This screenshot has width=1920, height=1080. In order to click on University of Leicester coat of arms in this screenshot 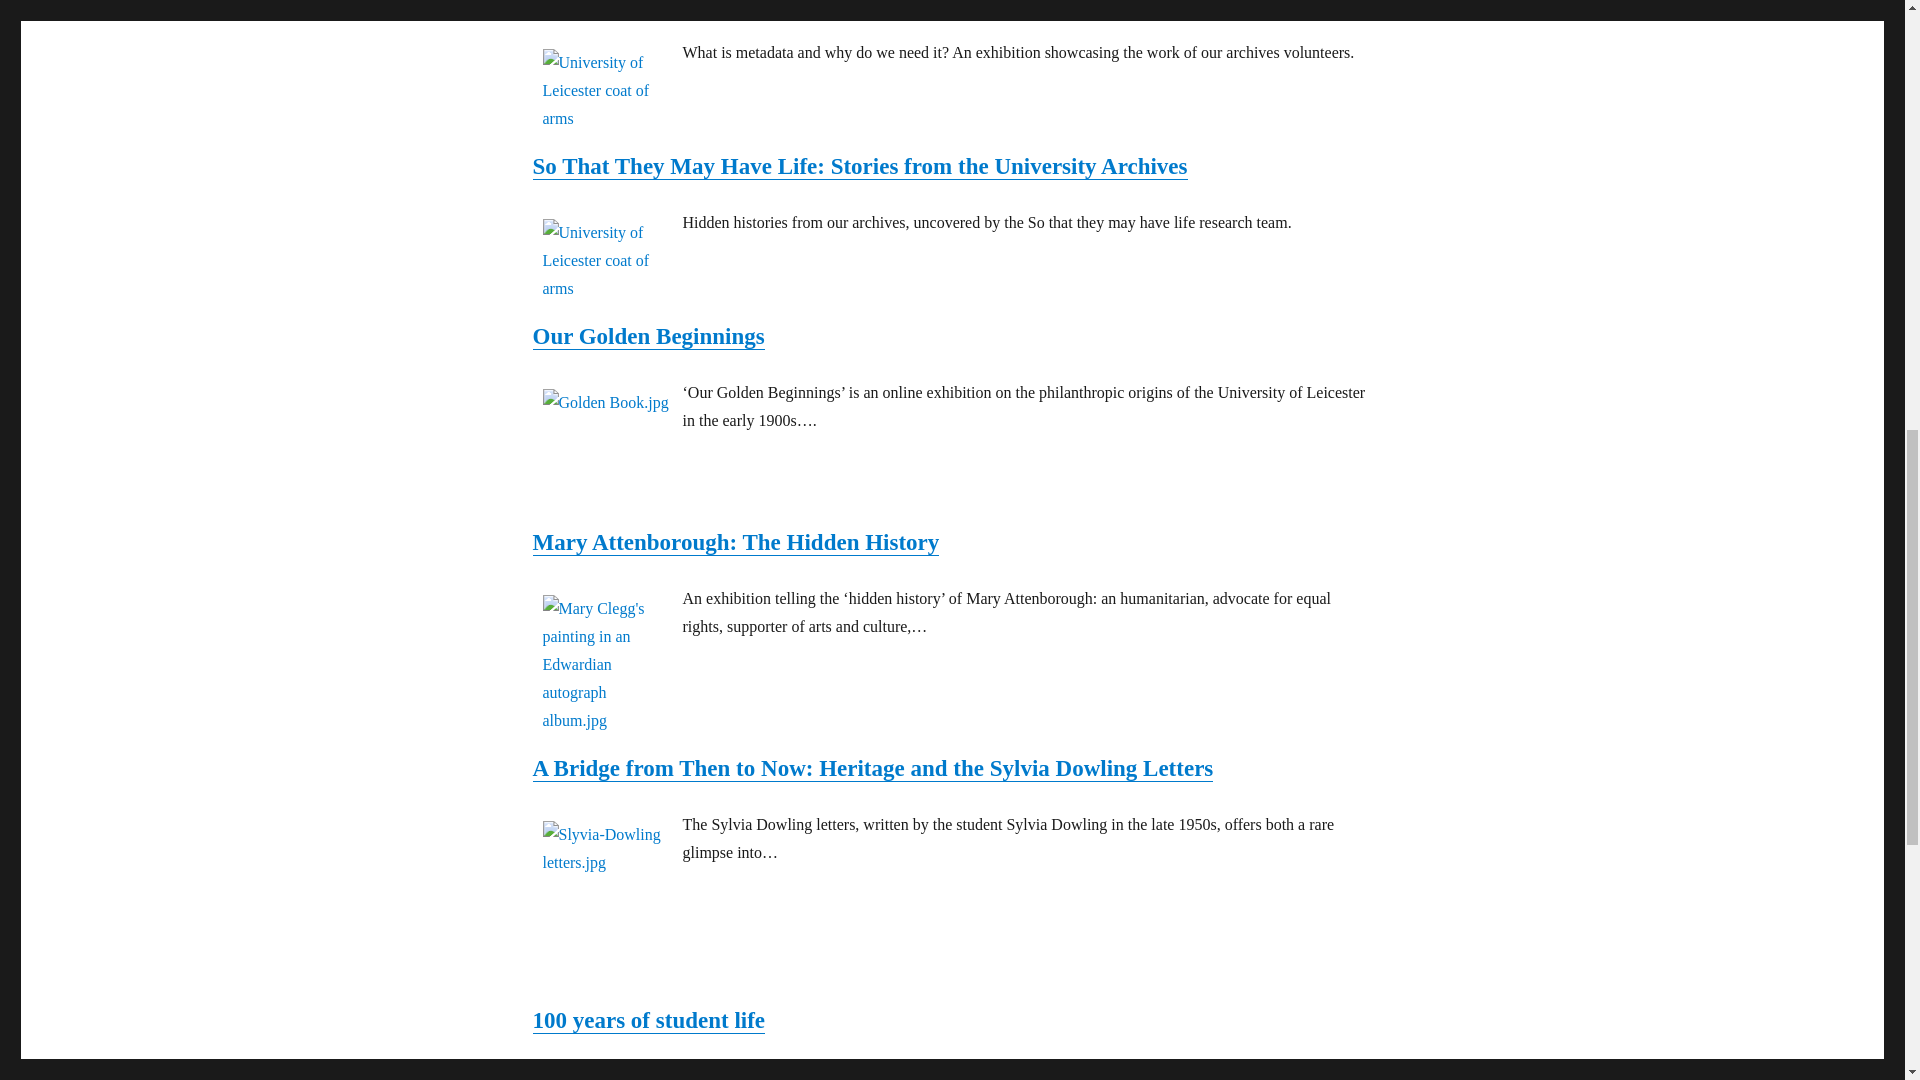, I will do `click(606, 90)`.